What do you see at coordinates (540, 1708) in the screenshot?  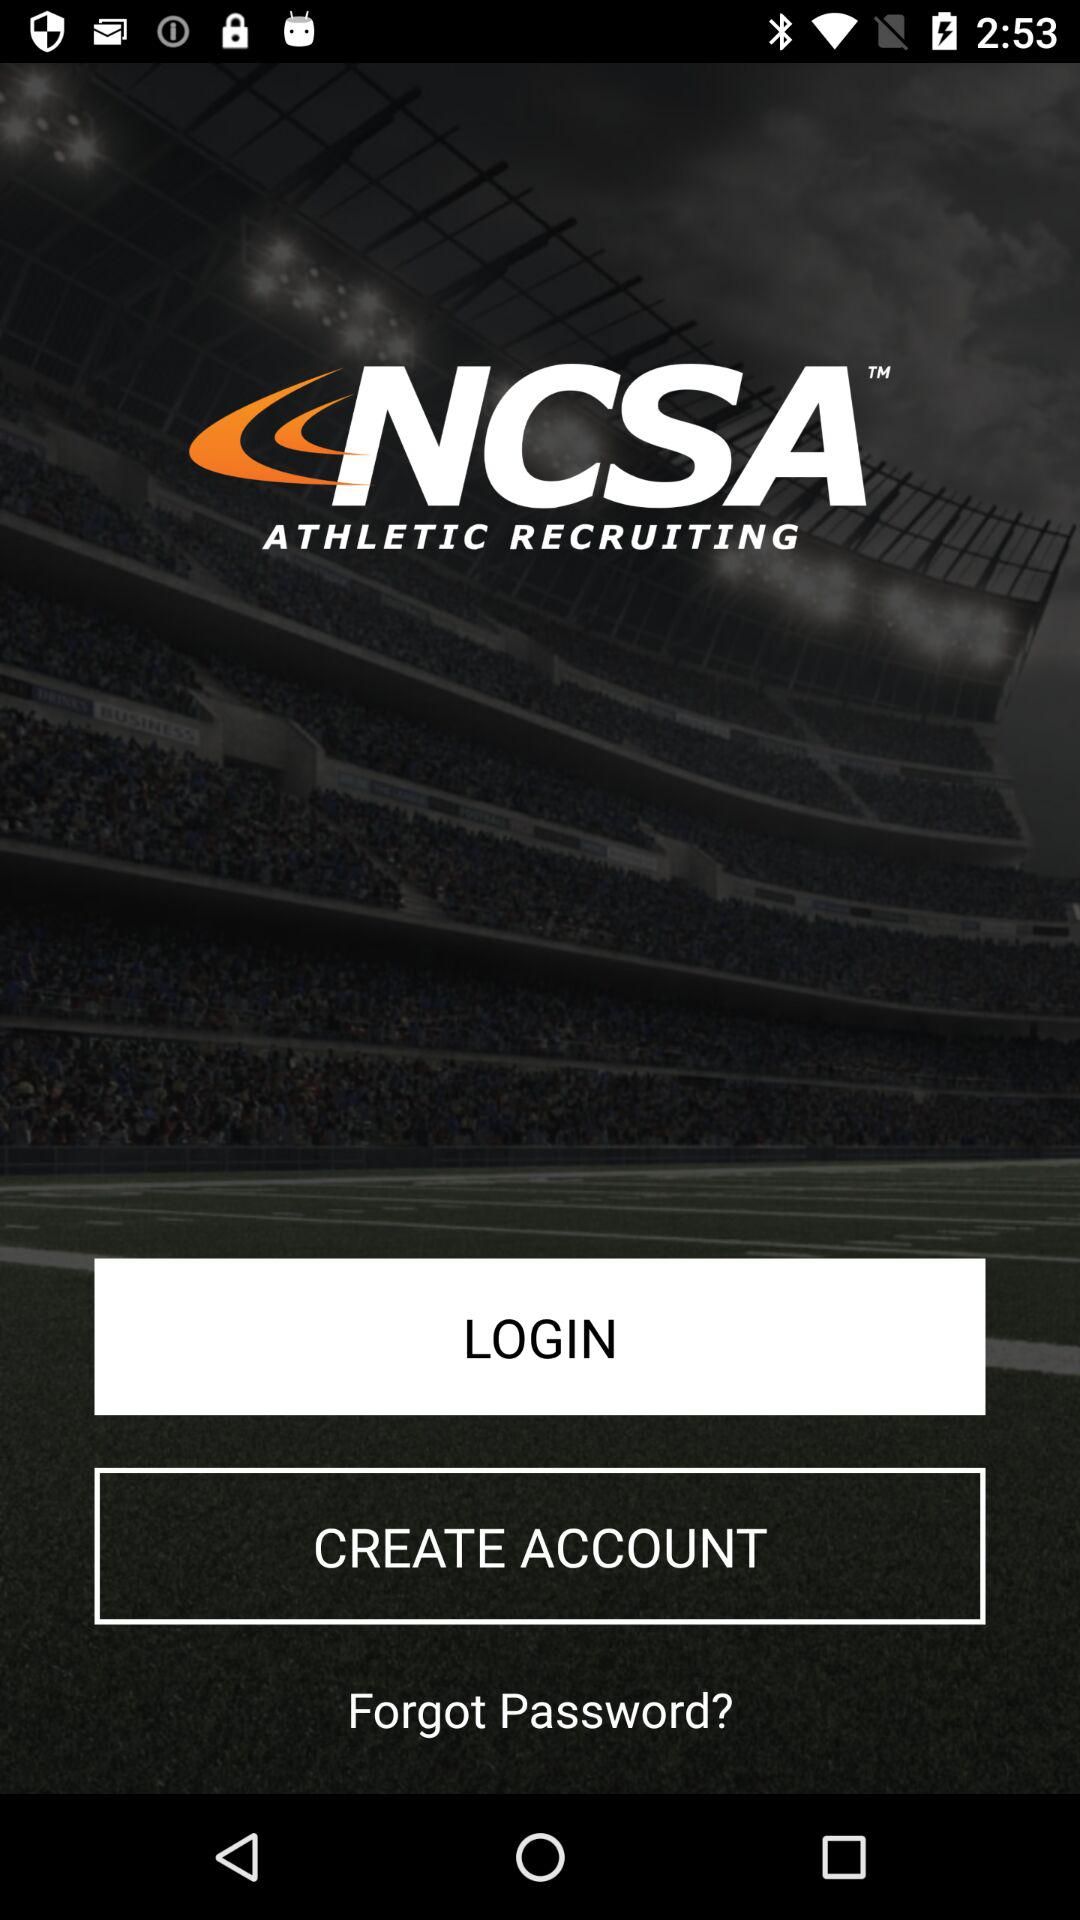 I see `jump to the forgot password? icon` at bounding box center [540, 1708].